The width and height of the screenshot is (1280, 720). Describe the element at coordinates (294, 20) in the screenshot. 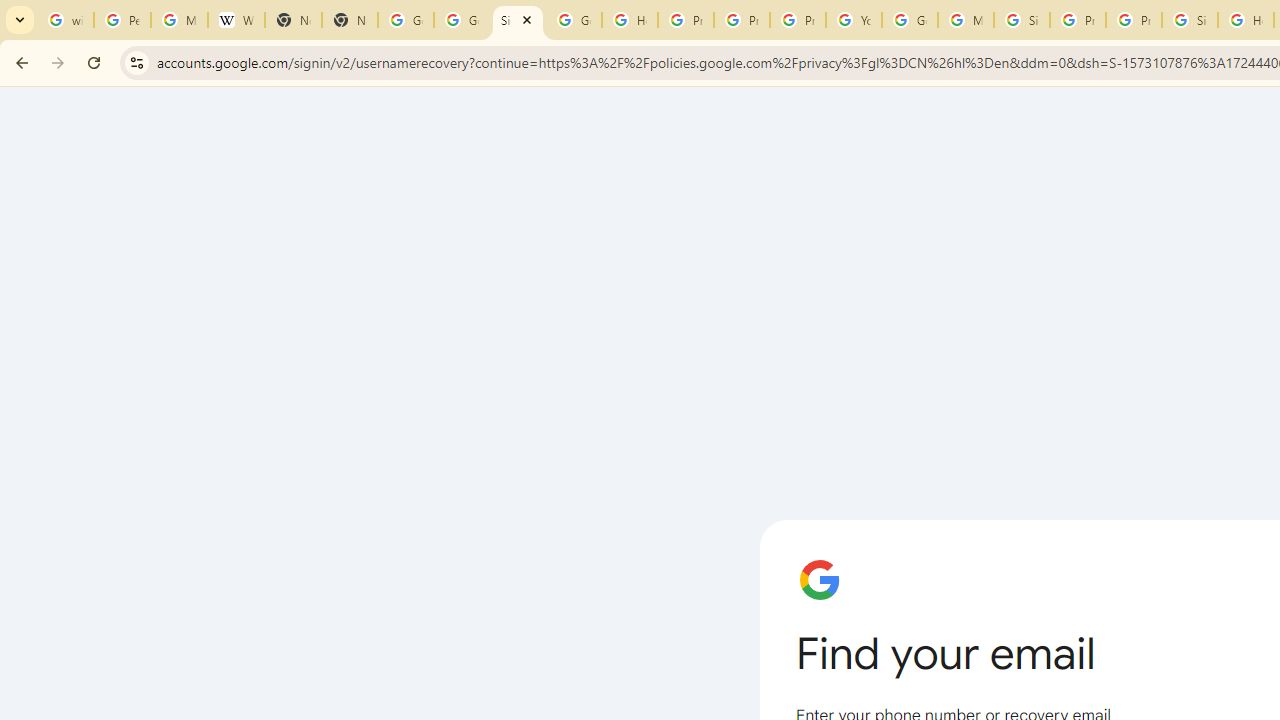

I see `New Tab` at that location.